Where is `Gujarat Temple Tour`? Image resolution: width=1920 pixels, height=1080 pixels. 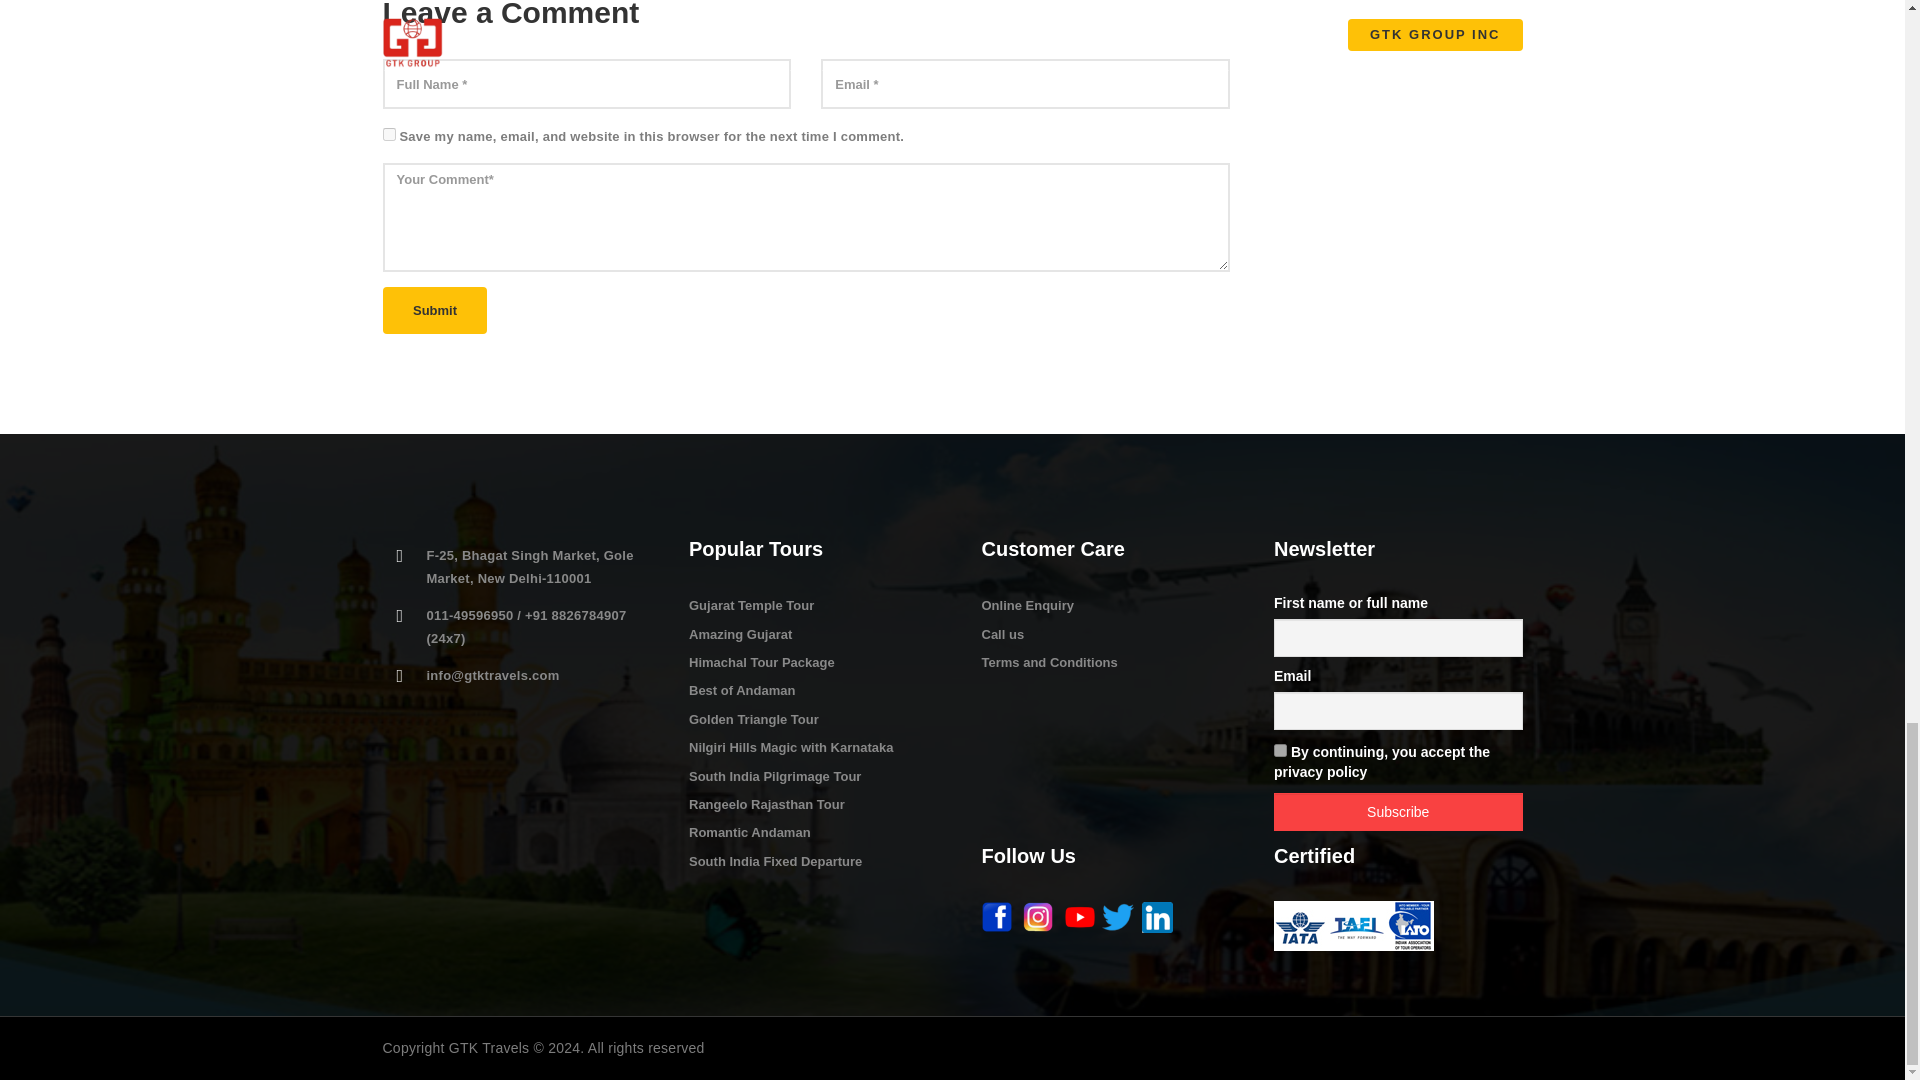
Gujarat Temple Tour is located at coordinates (752, 606).